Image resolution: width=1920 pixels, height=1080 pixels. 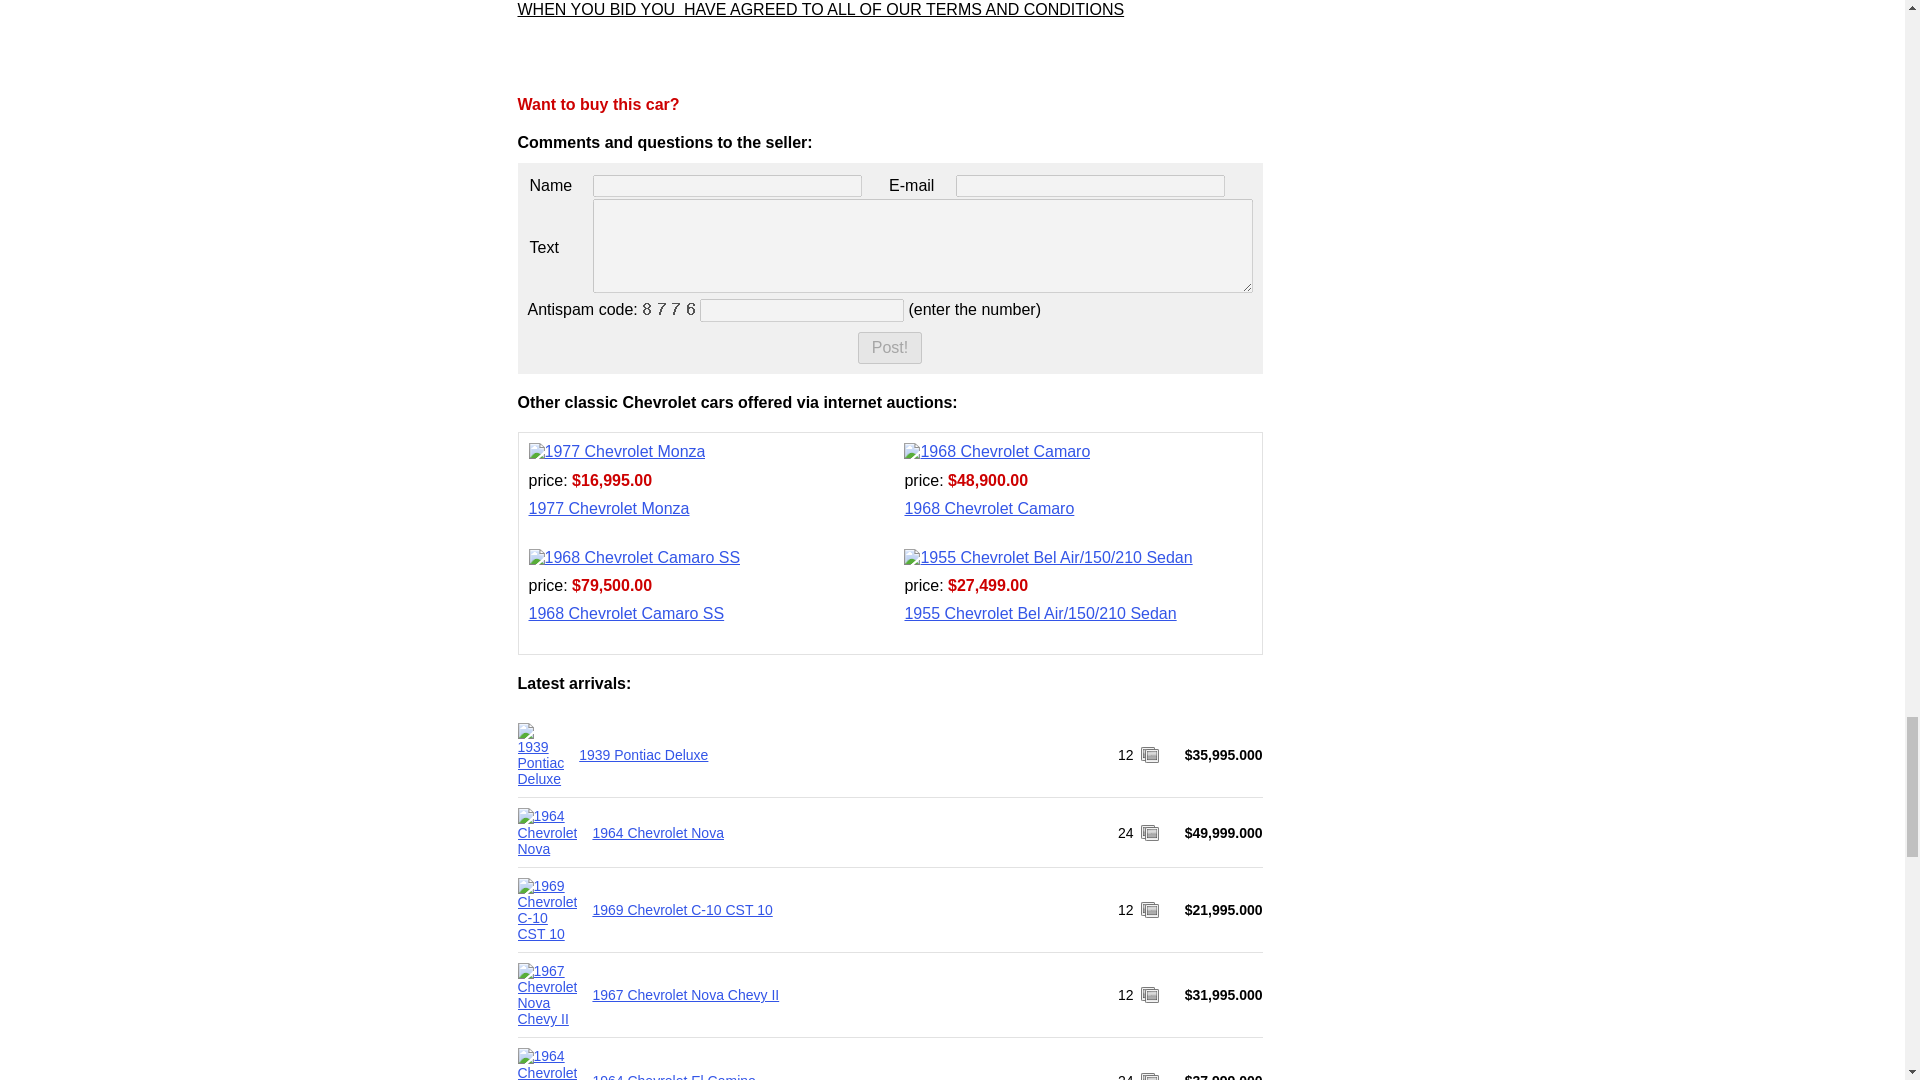 I want to click on Email, so click(x=1090, y=185).